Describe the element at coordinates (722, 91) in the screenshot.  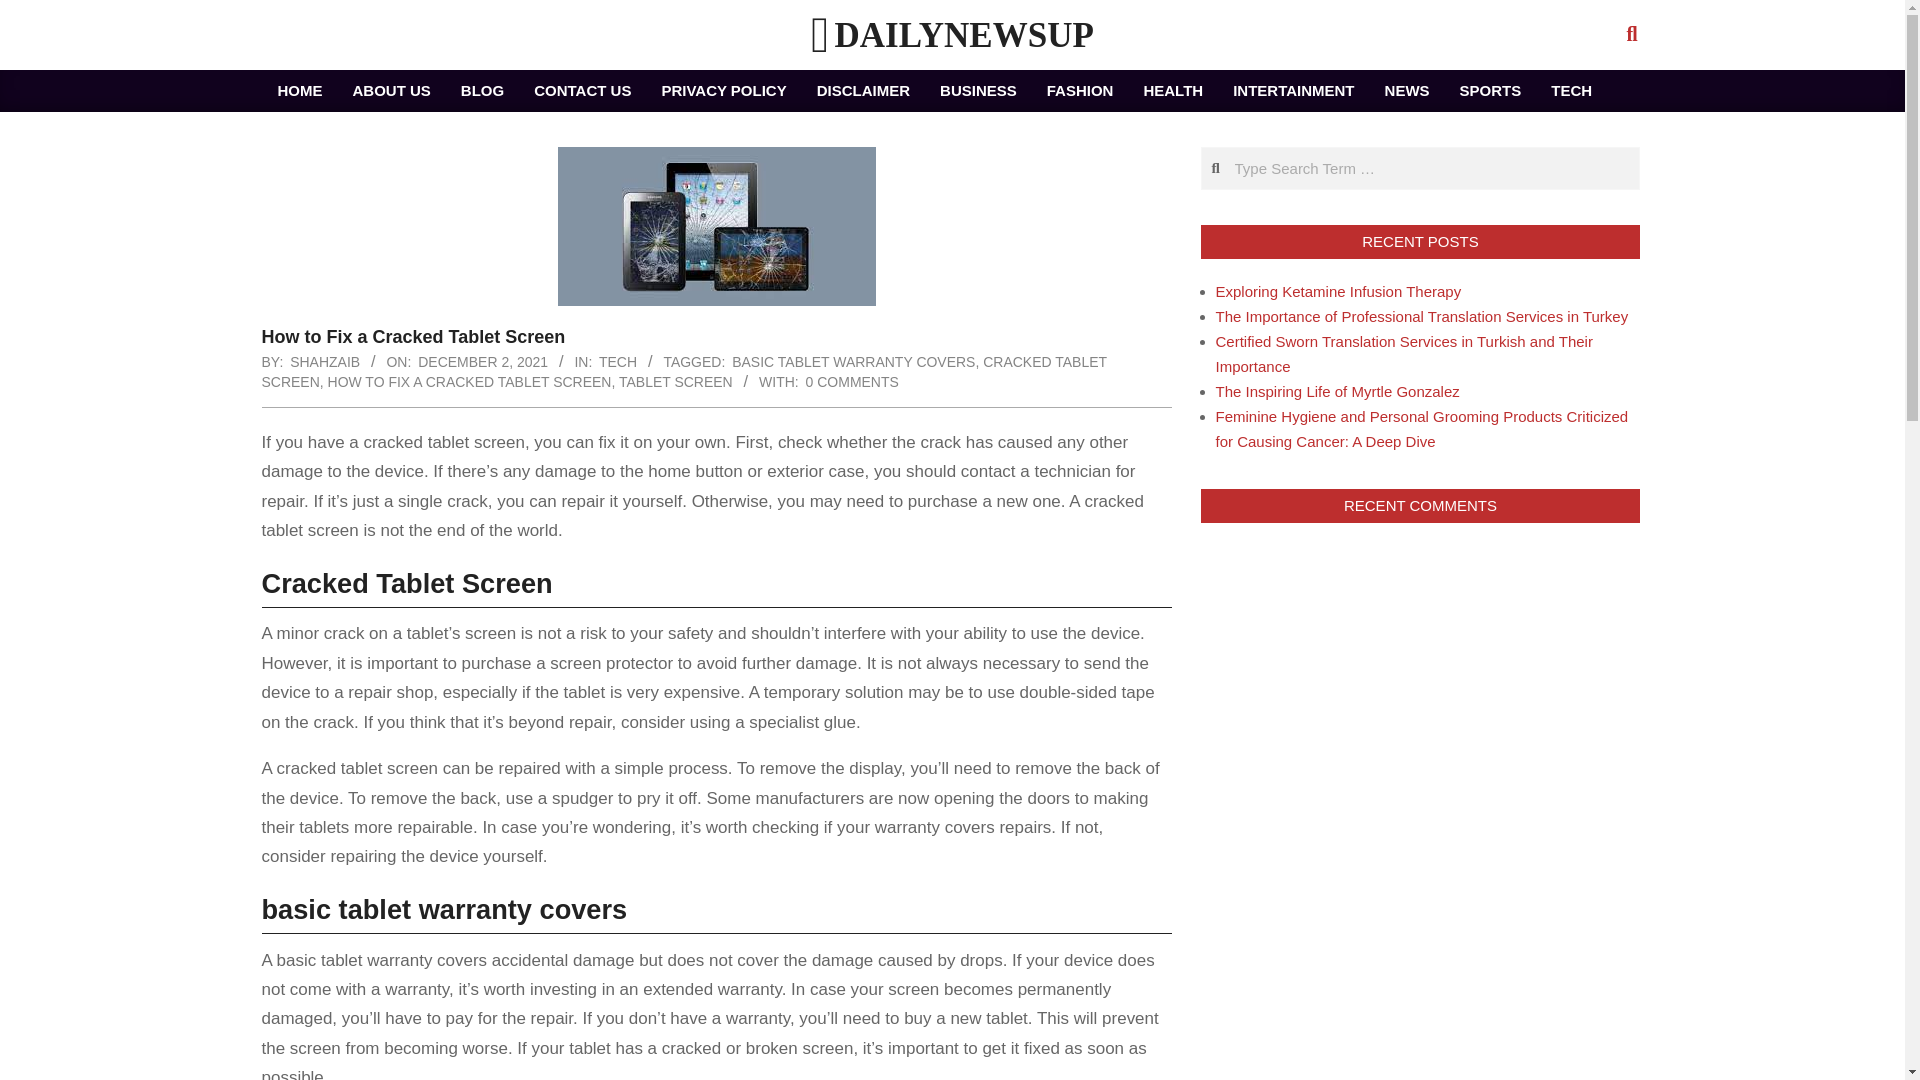
I see `PRIVACY POLICY` at that location.